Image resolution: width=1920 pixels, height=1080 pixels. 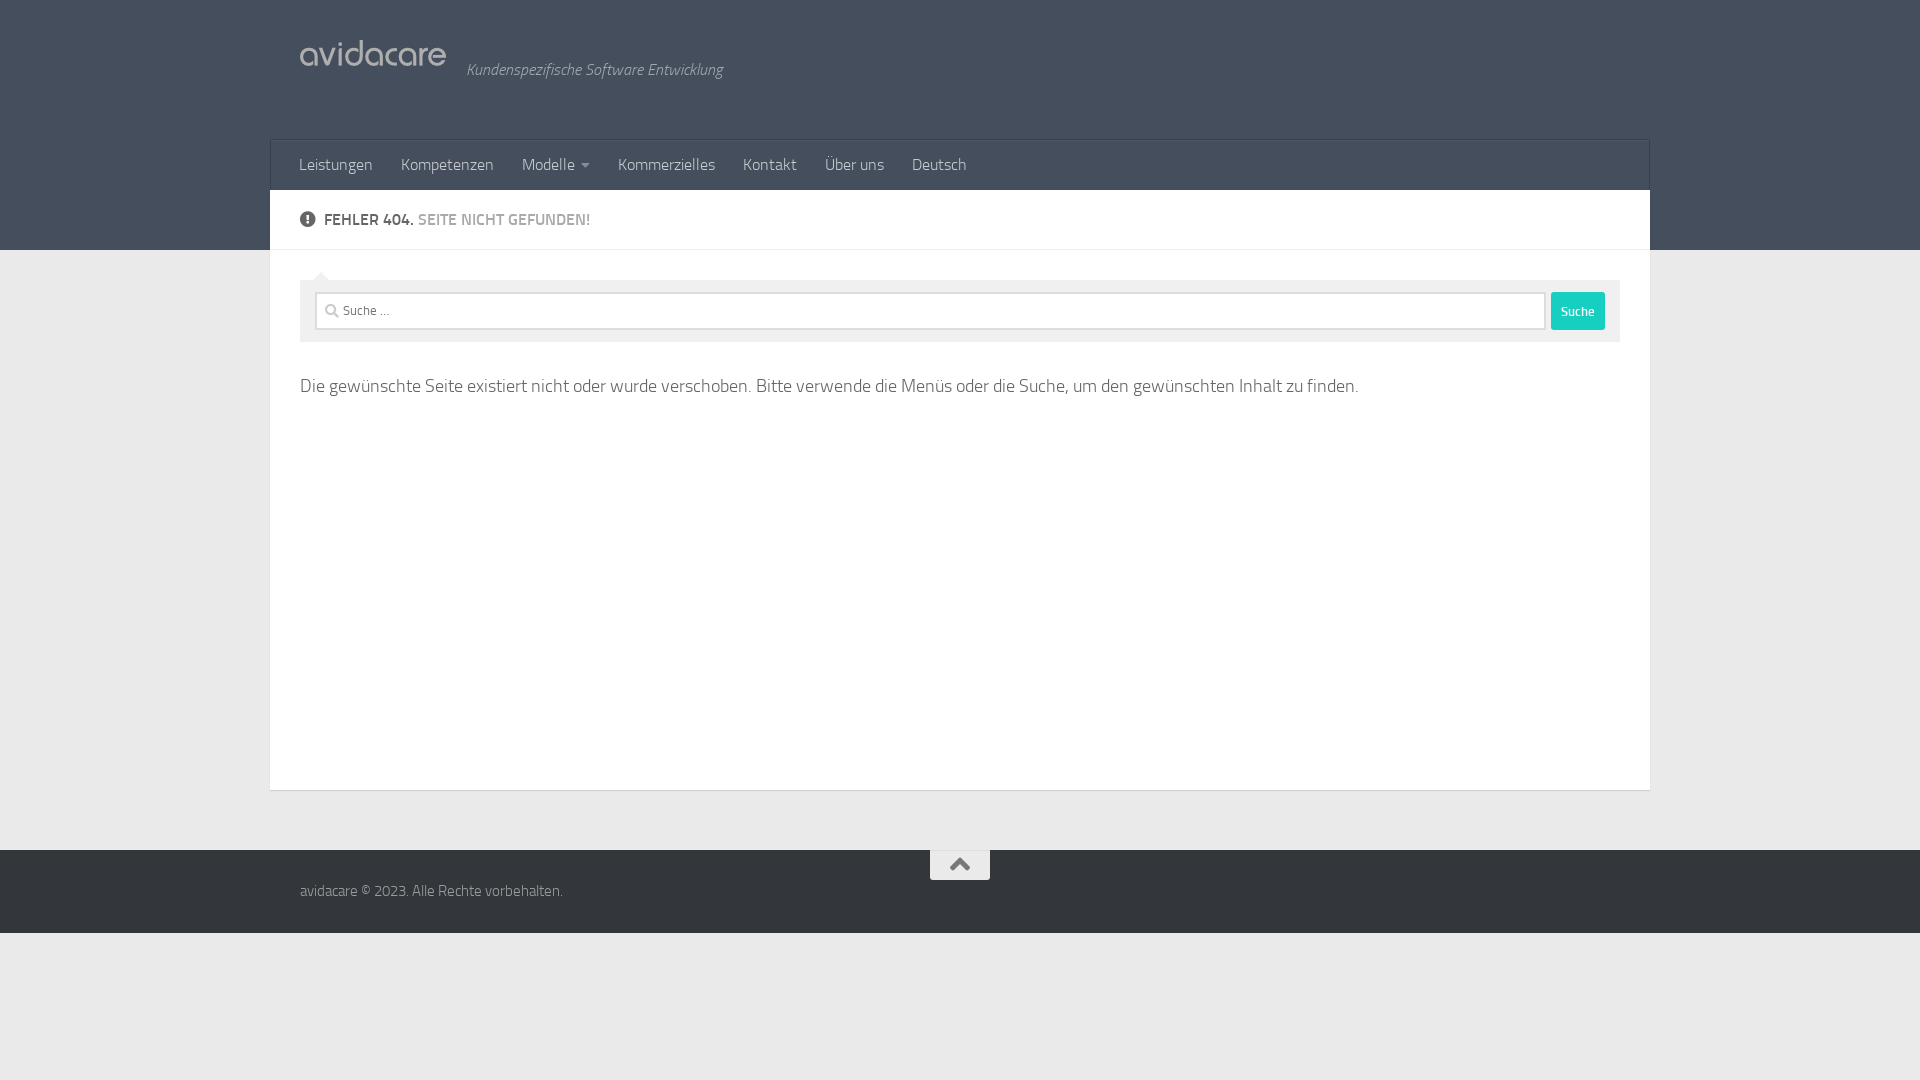 What do you see at coordinates (97, 28) in the screenshot?
I see `Zum Inhalt springen` at bounding box center [97, 28].